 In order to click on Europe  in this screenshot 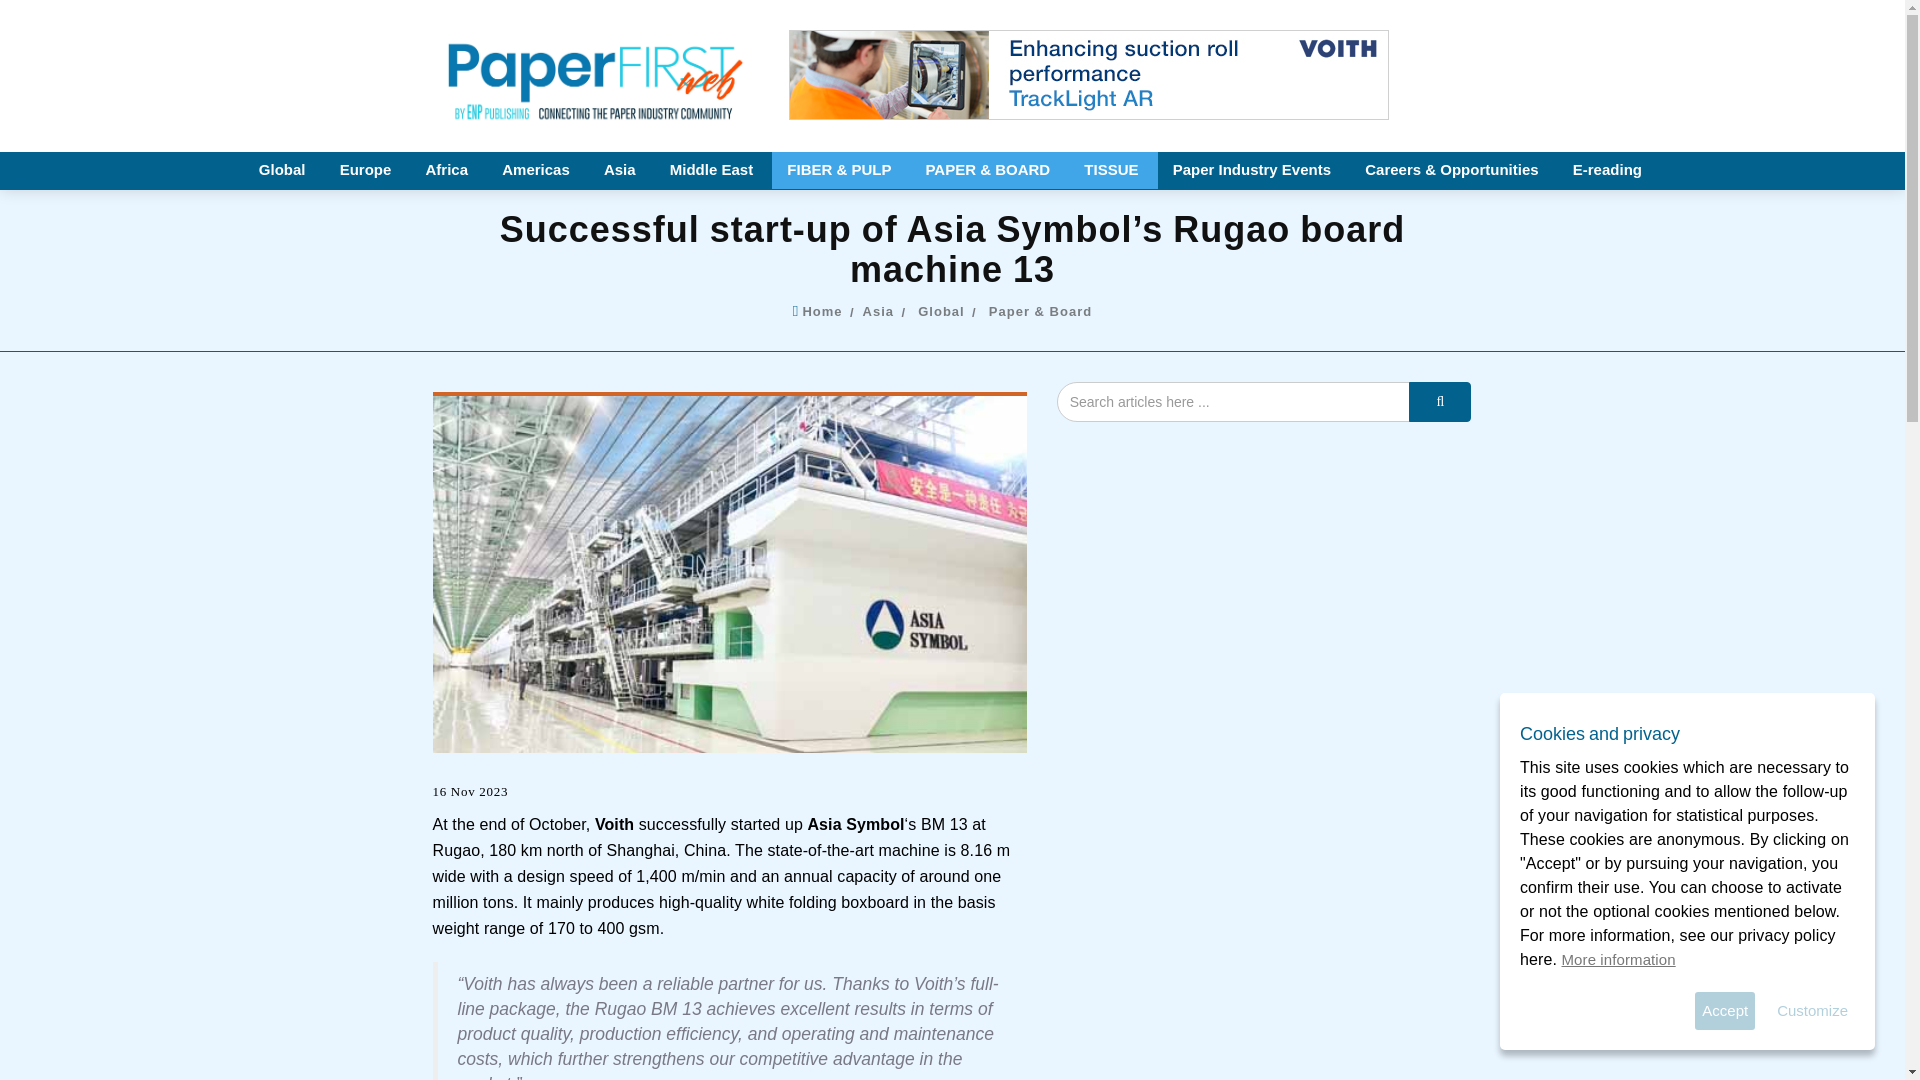, I will do `click(367, 170)`.